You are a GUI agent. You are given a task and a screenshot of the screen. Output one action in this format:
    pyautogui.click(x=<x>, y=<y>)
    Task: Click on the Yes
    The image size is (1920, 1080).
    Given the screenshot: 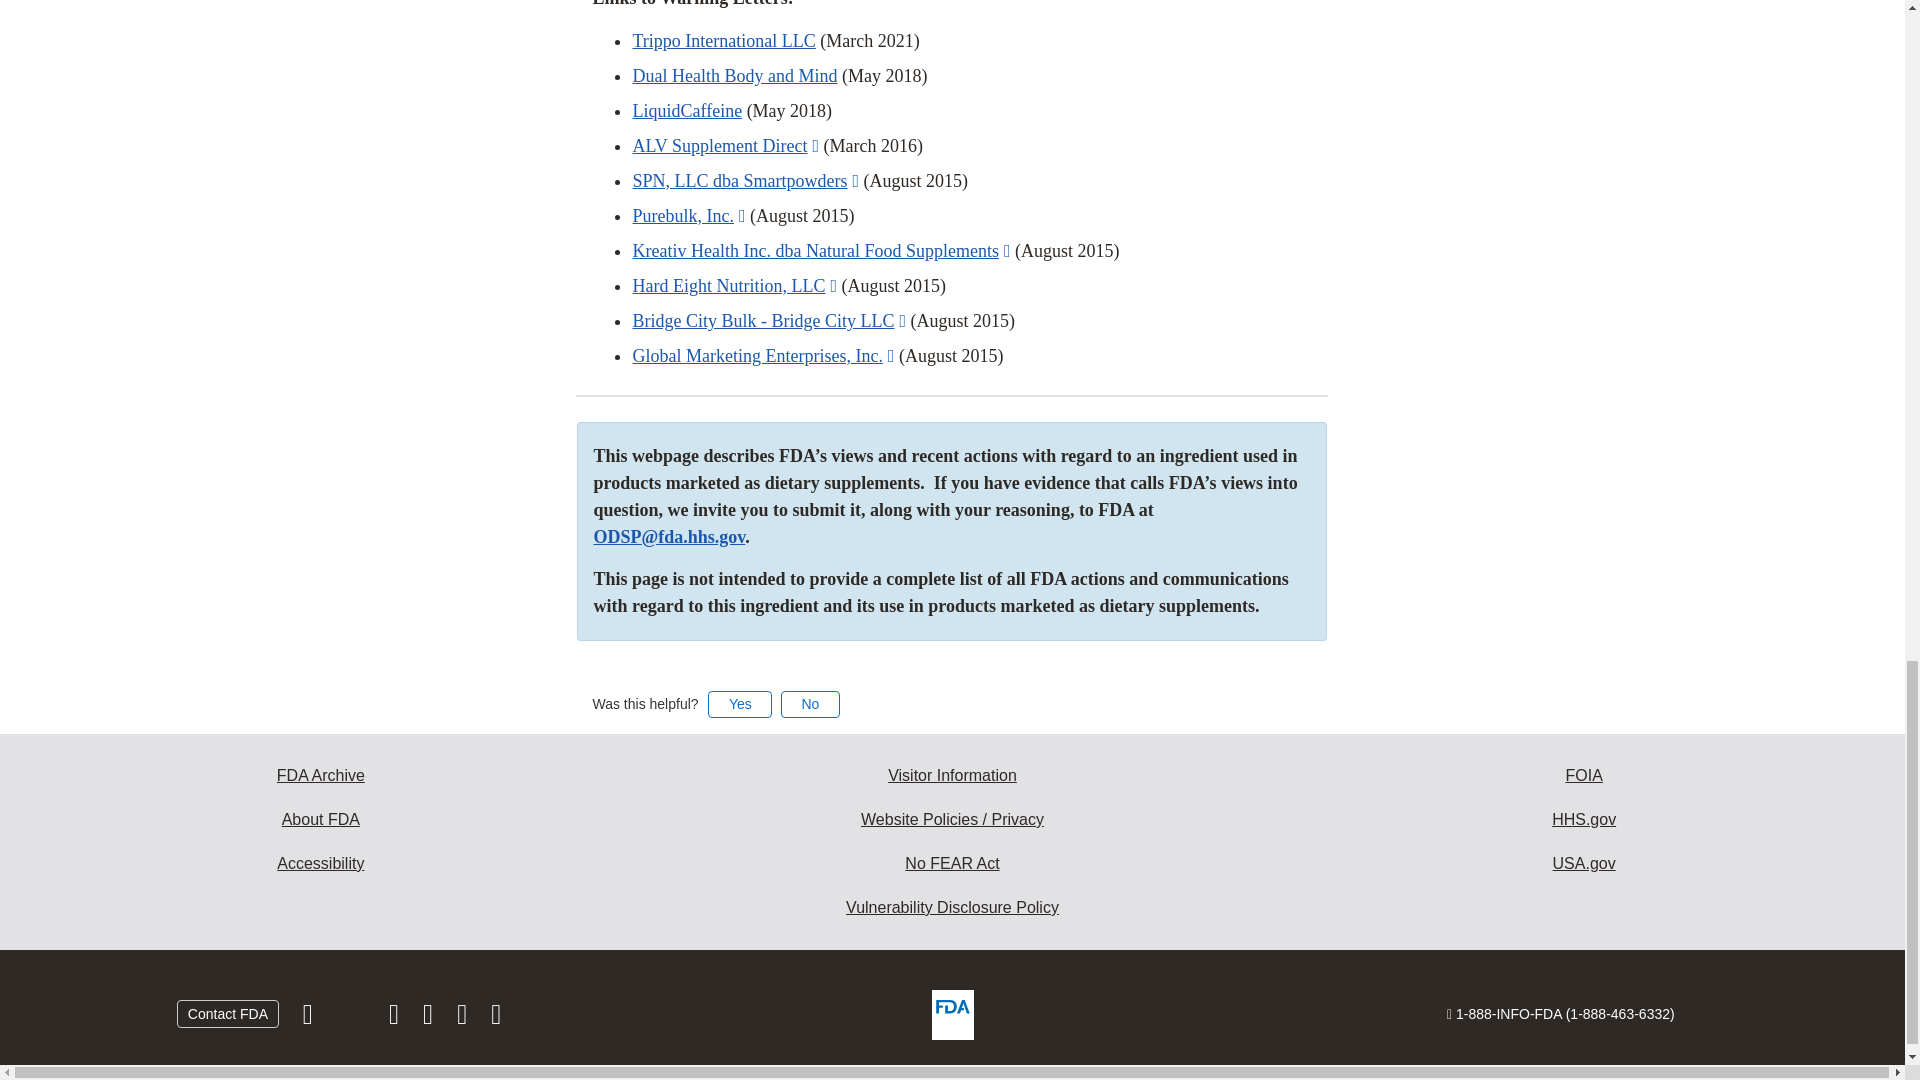 What is the action you would take?
    pyautogui.click(x=740, y=704)
    